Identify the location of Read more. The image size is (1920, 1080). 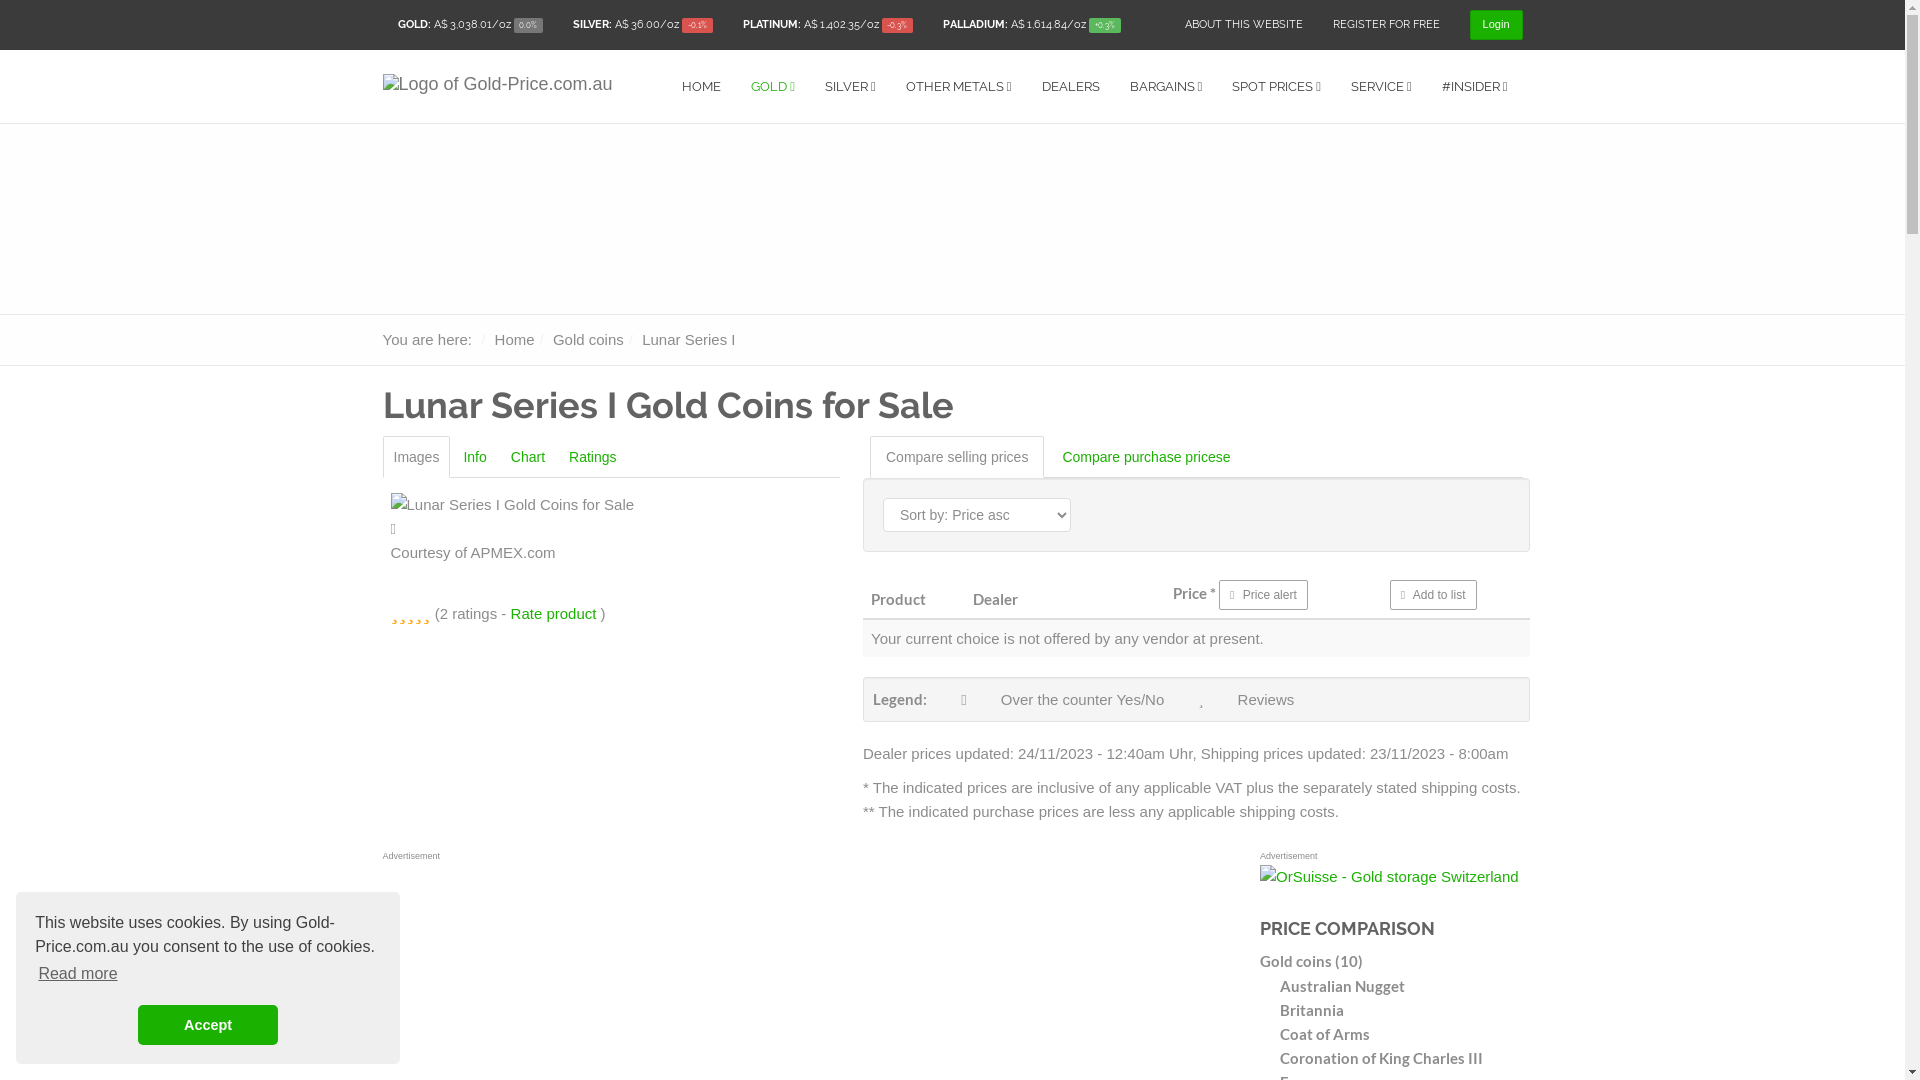
(78, 974).